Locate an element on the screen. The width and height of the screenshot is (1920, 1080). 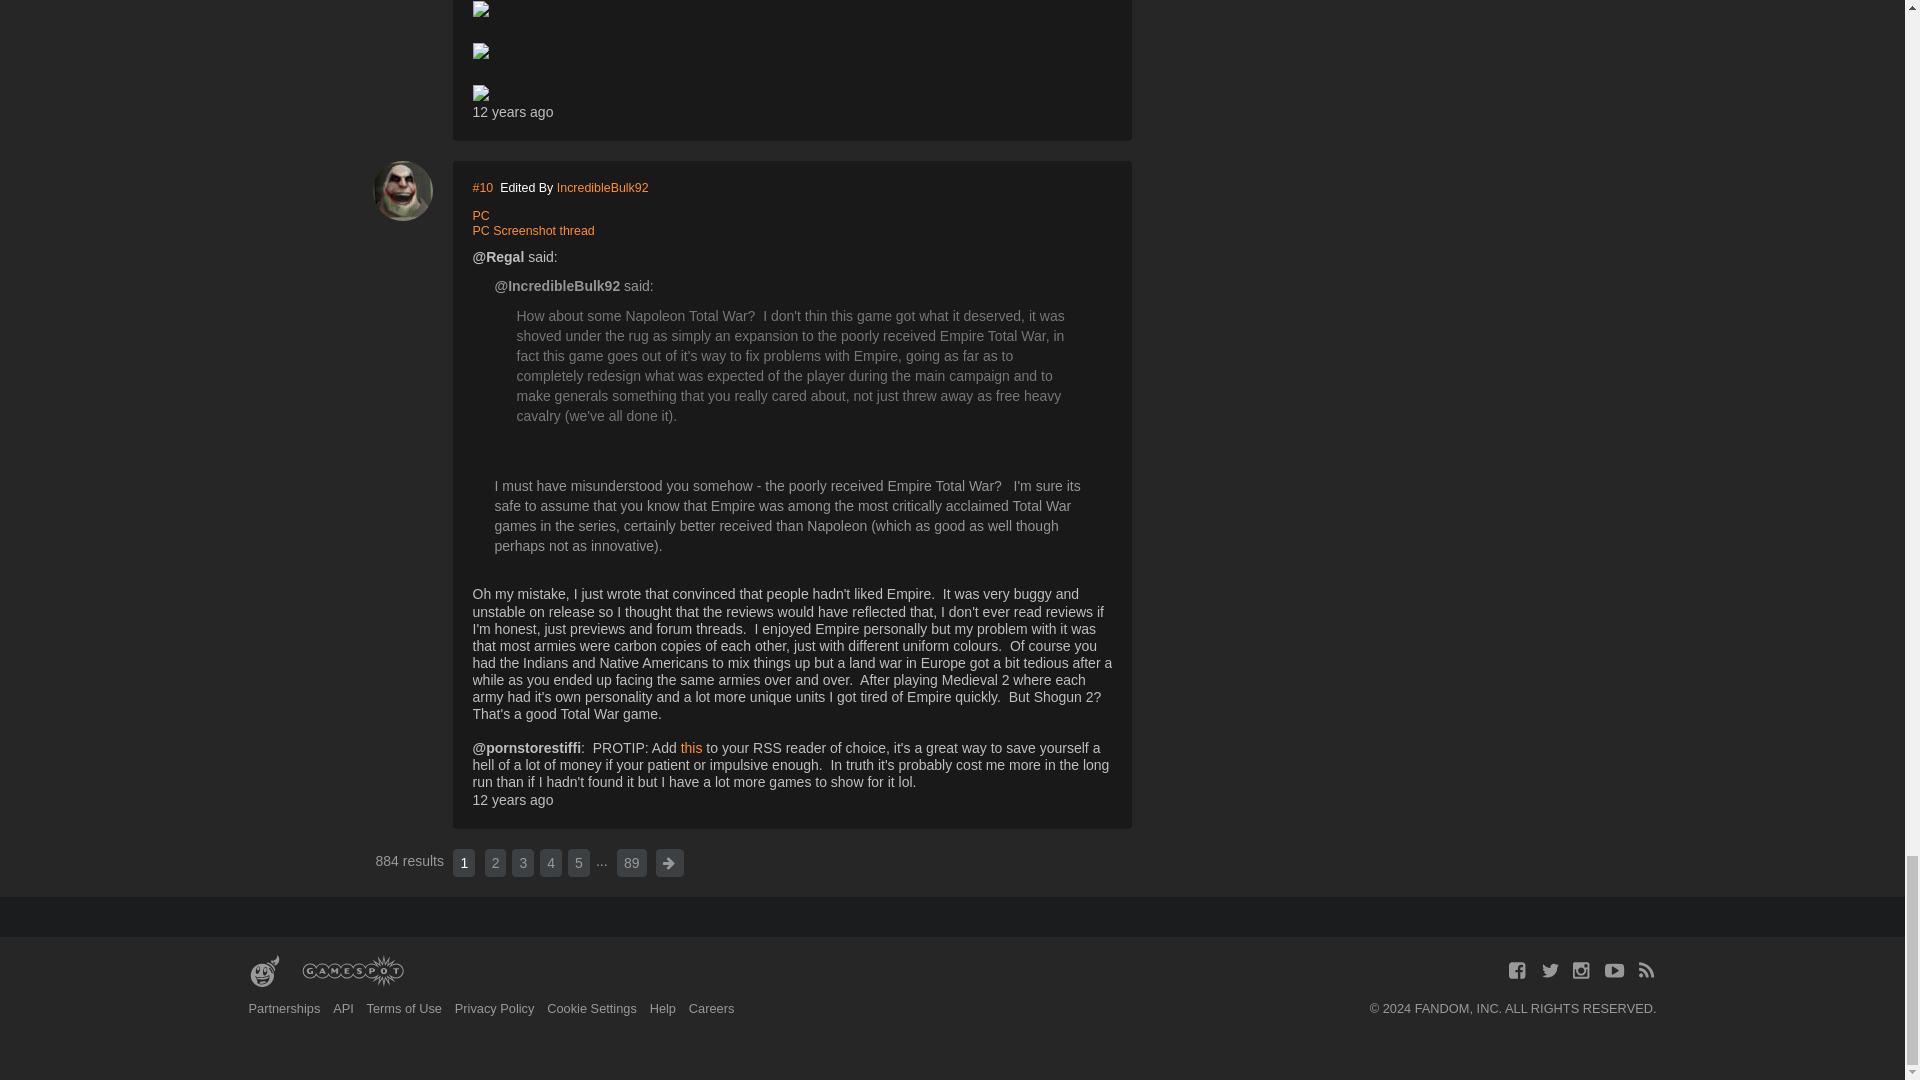
Jul 30, 2011, 6:52am is located at coordinates (512, 111).